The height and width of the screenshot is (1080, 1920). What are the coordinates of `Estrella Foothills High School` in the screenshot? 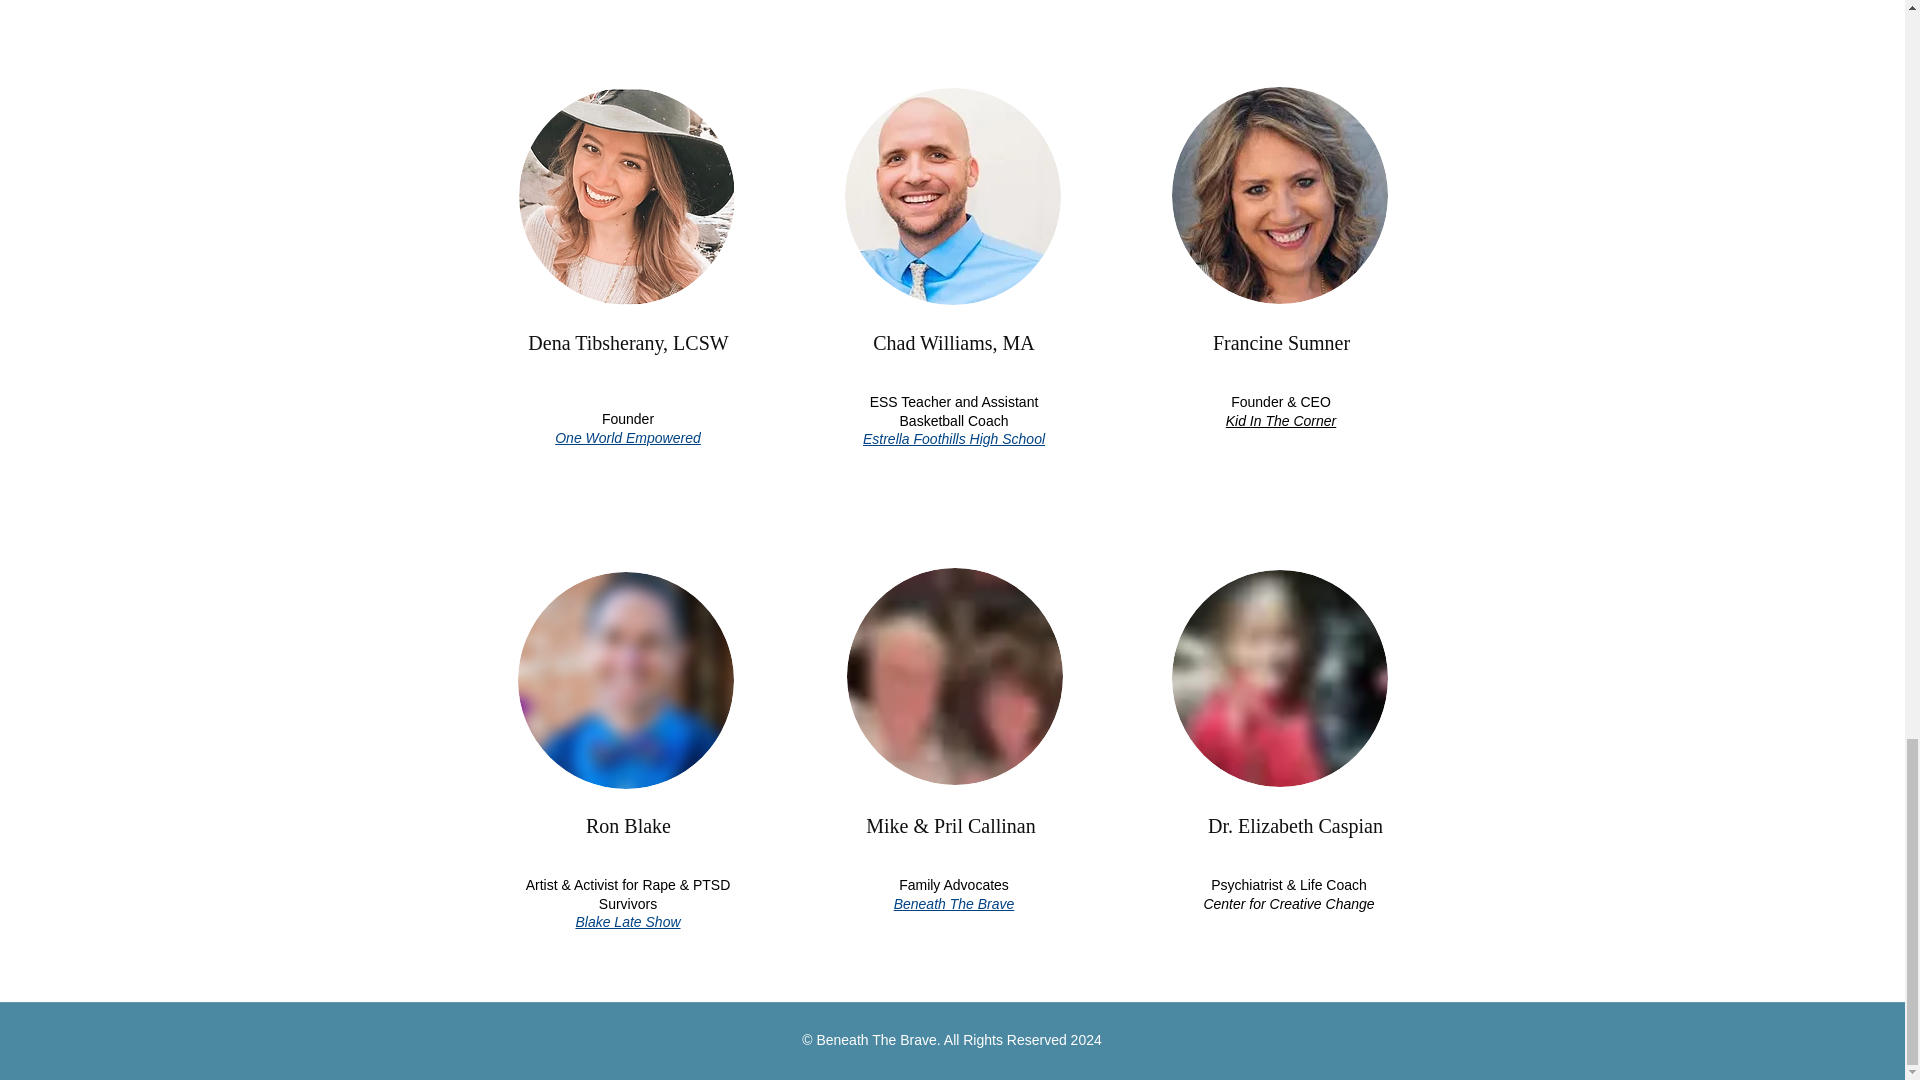 It's located at (953, 438).